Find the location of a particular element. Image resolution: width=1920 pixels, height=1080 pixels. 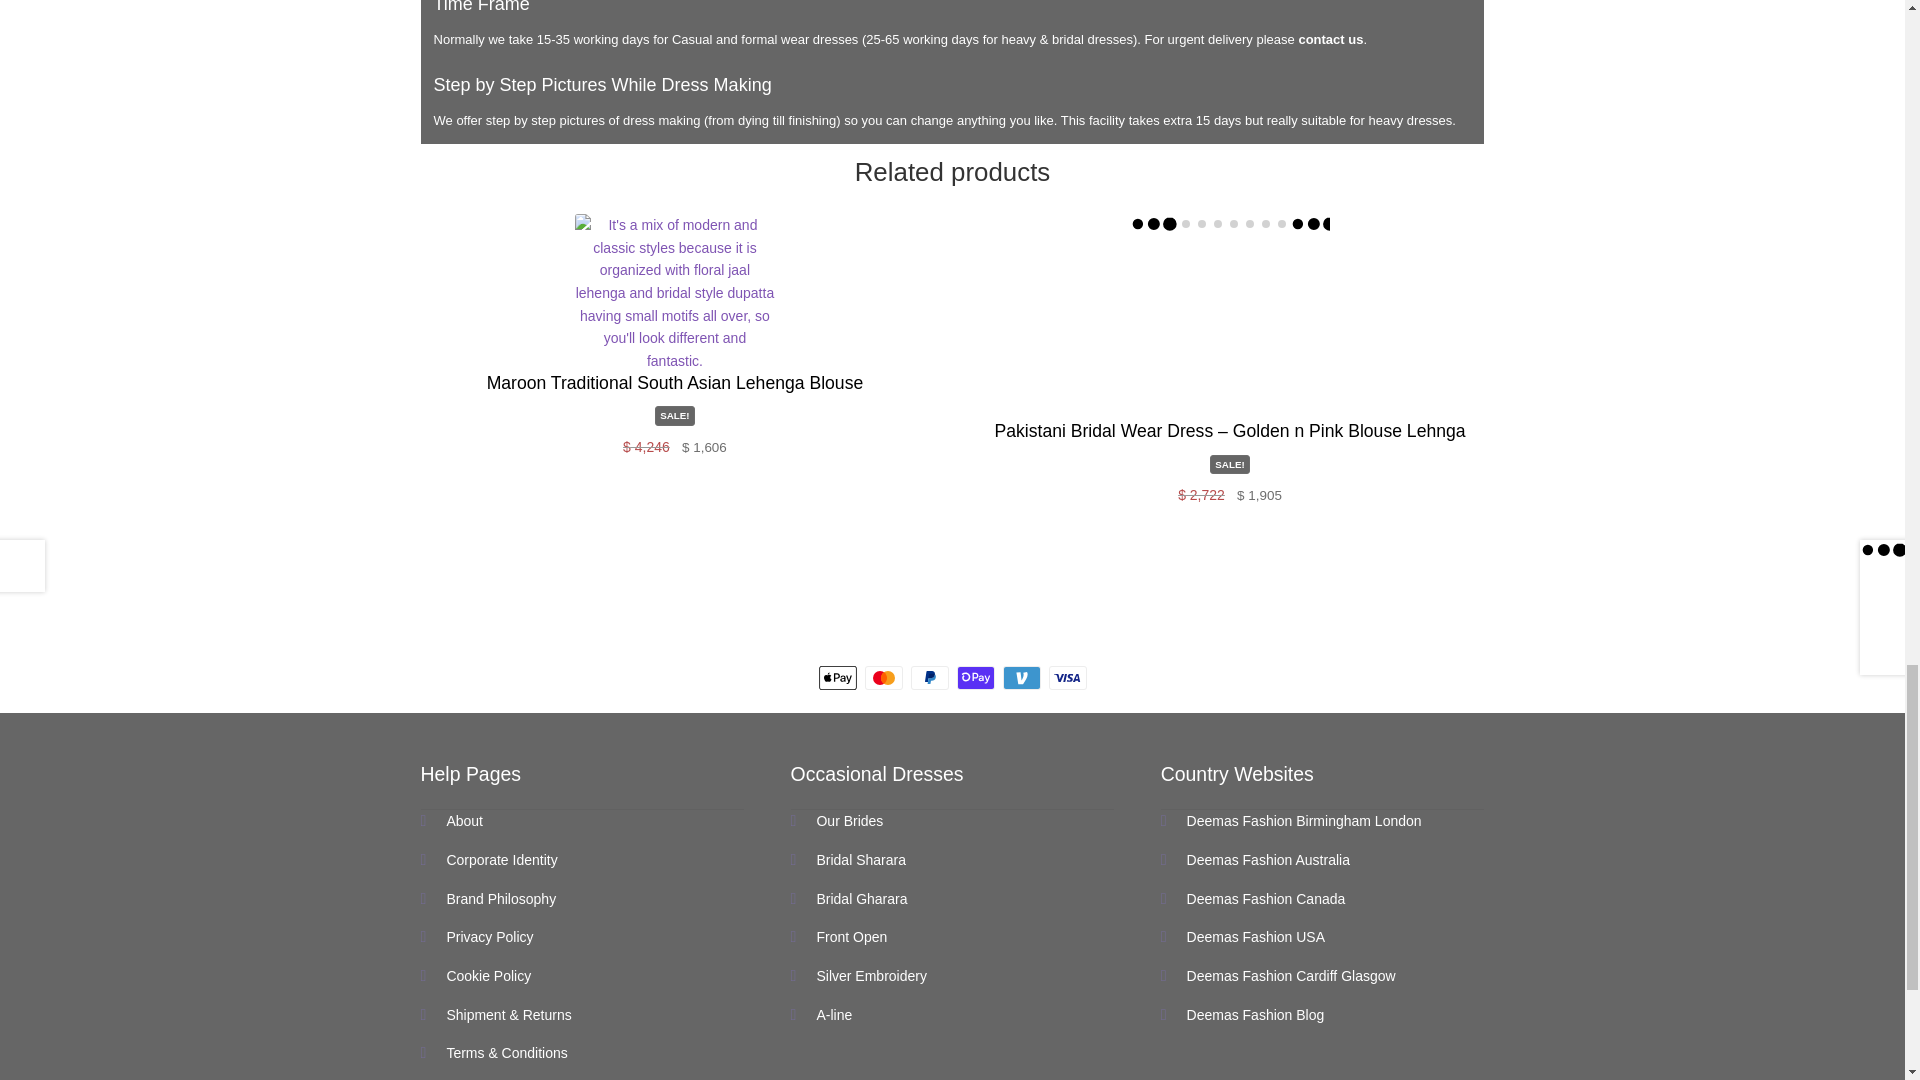

Mastercard is located at coordinates (883, 678).